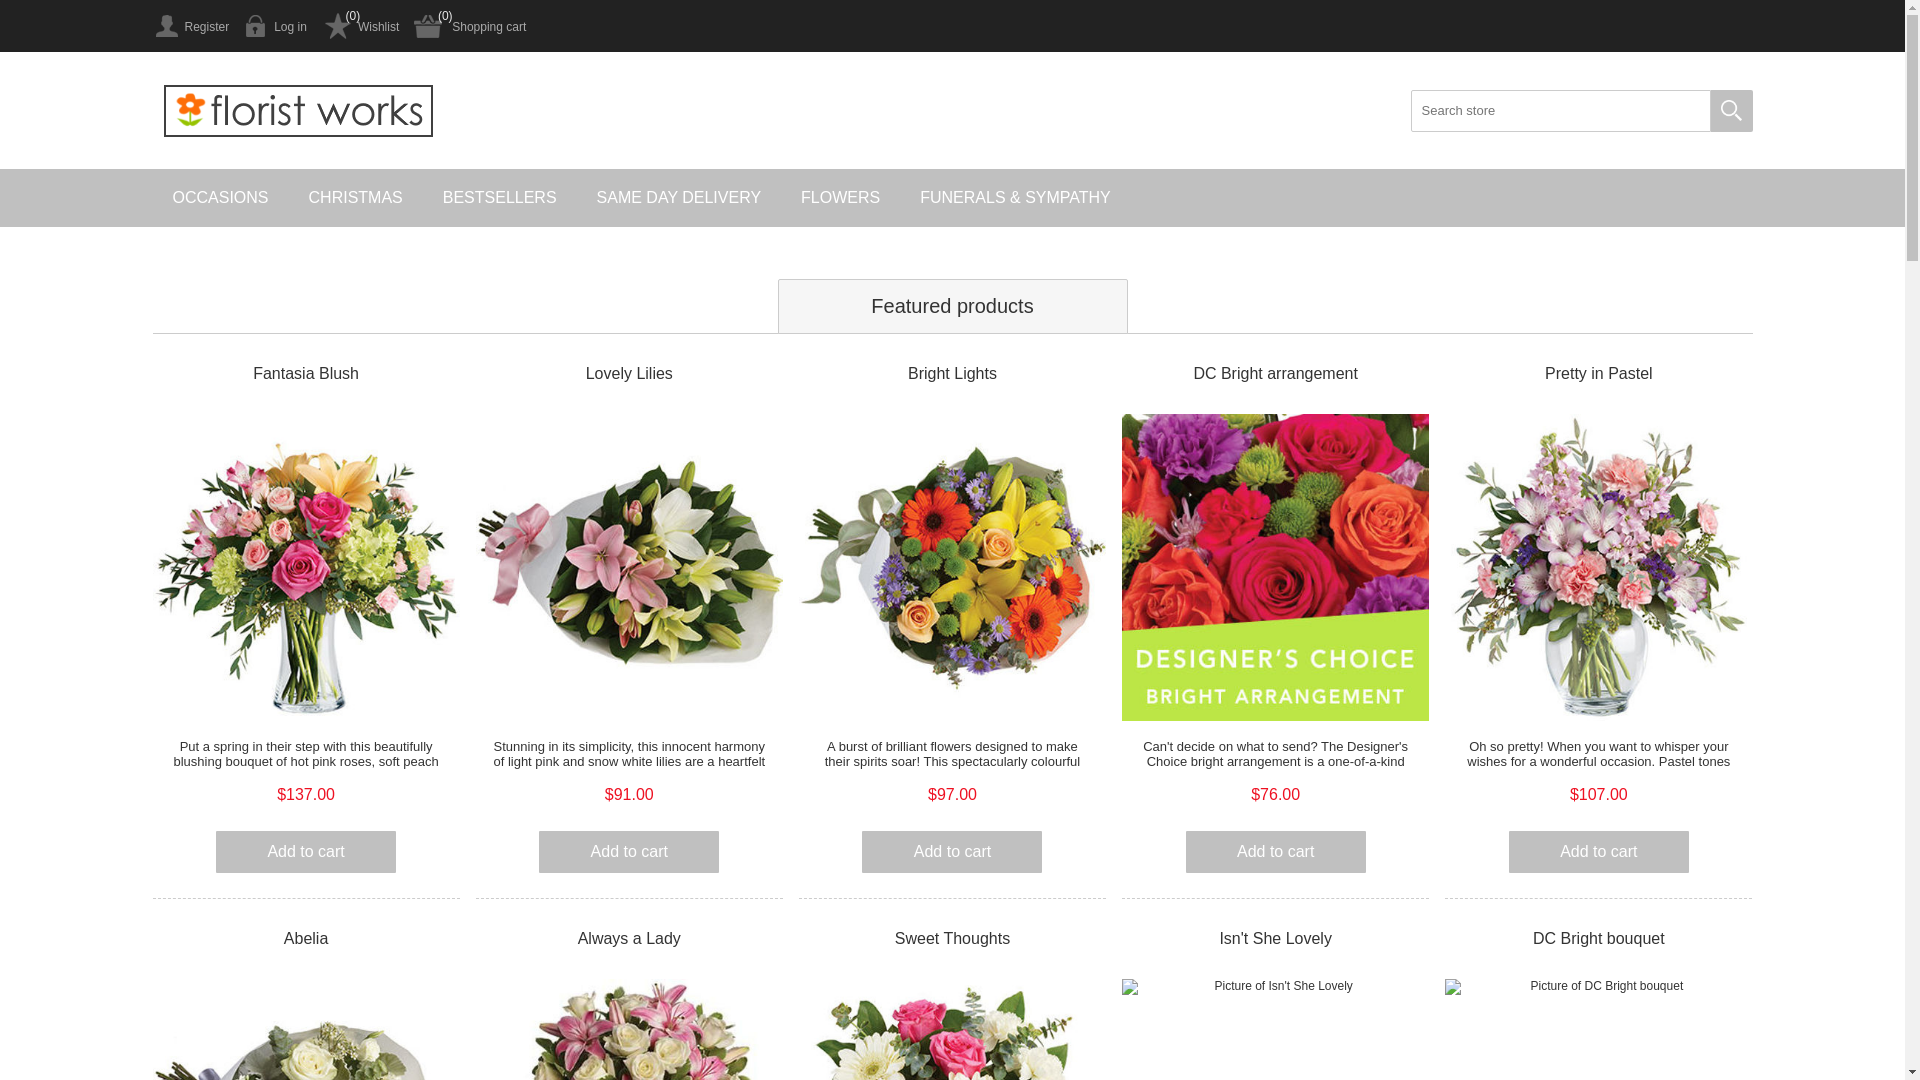 The height and width of the screenshot is (1080, 1920). I want to click on Add to cart, so click(1599, 852).